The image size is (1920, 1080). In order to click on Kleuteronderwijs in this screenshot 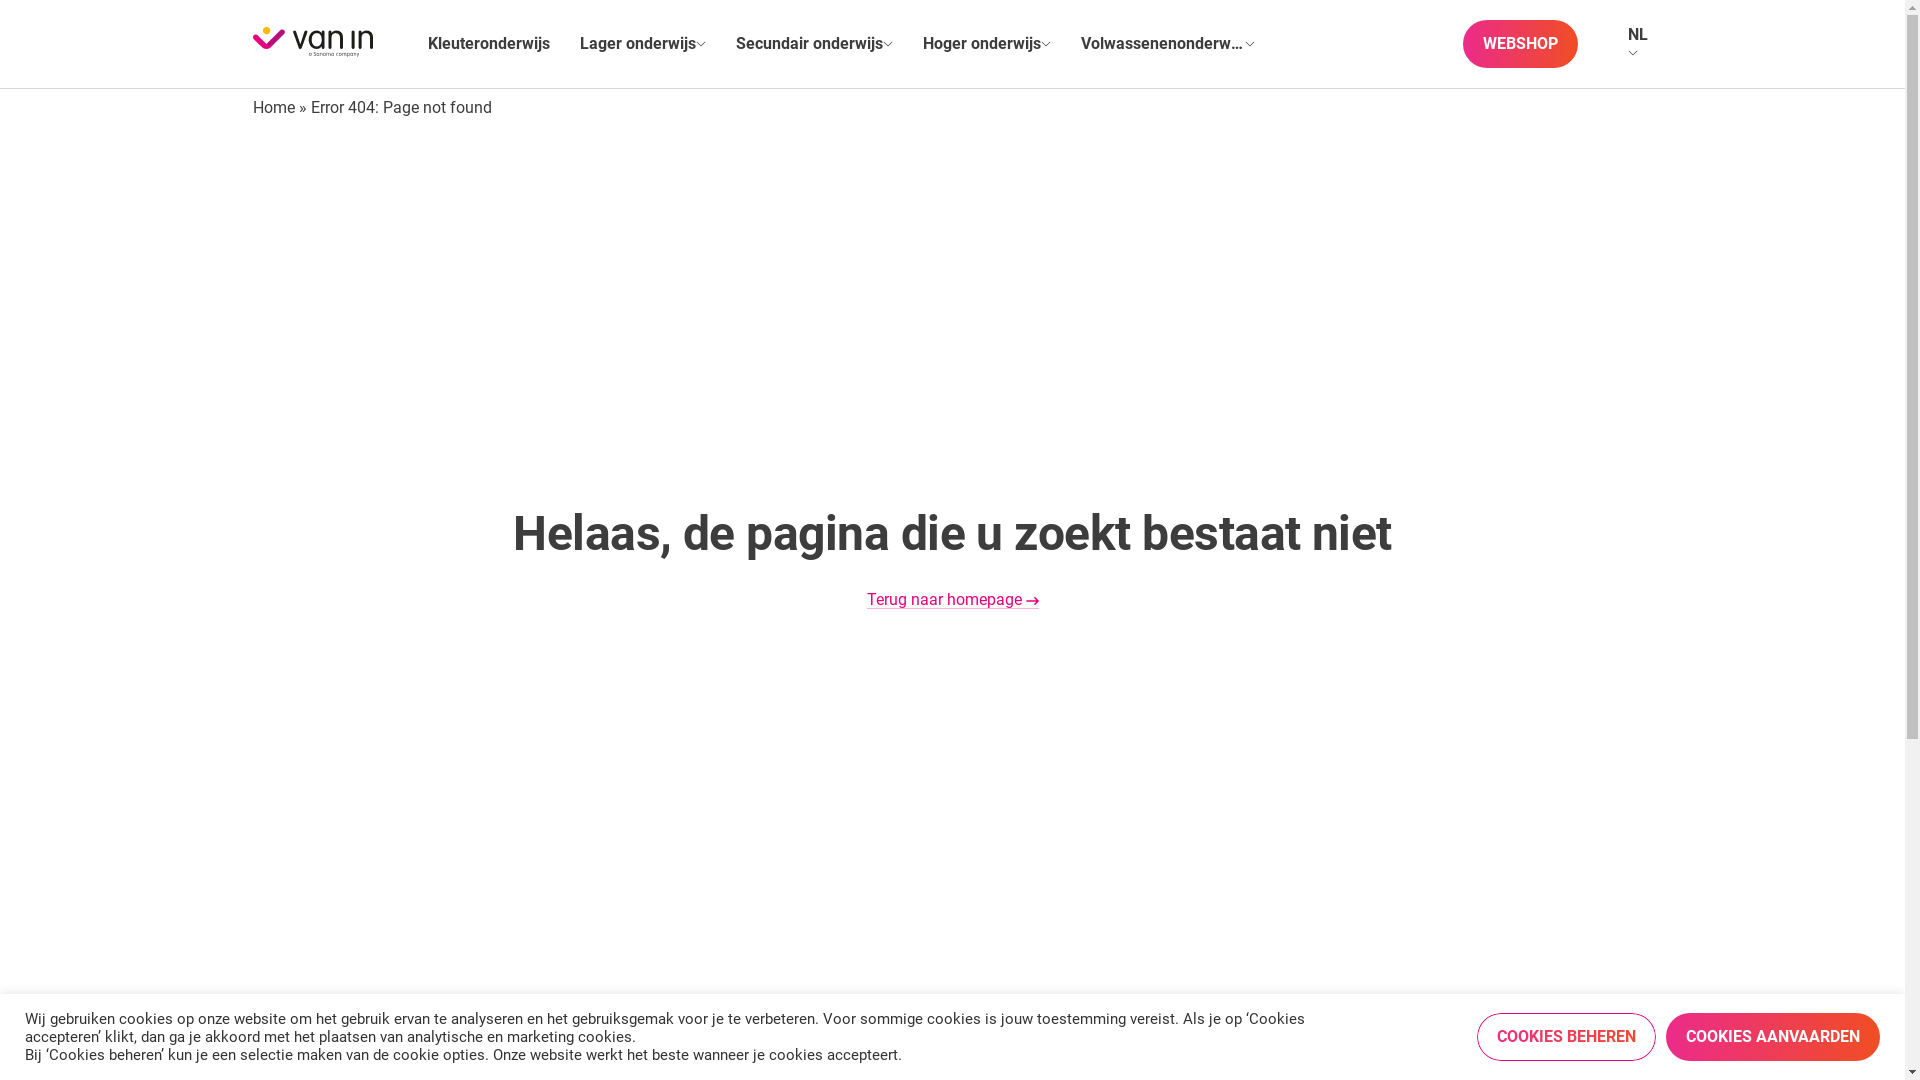, I will do `click(489, 44)`.